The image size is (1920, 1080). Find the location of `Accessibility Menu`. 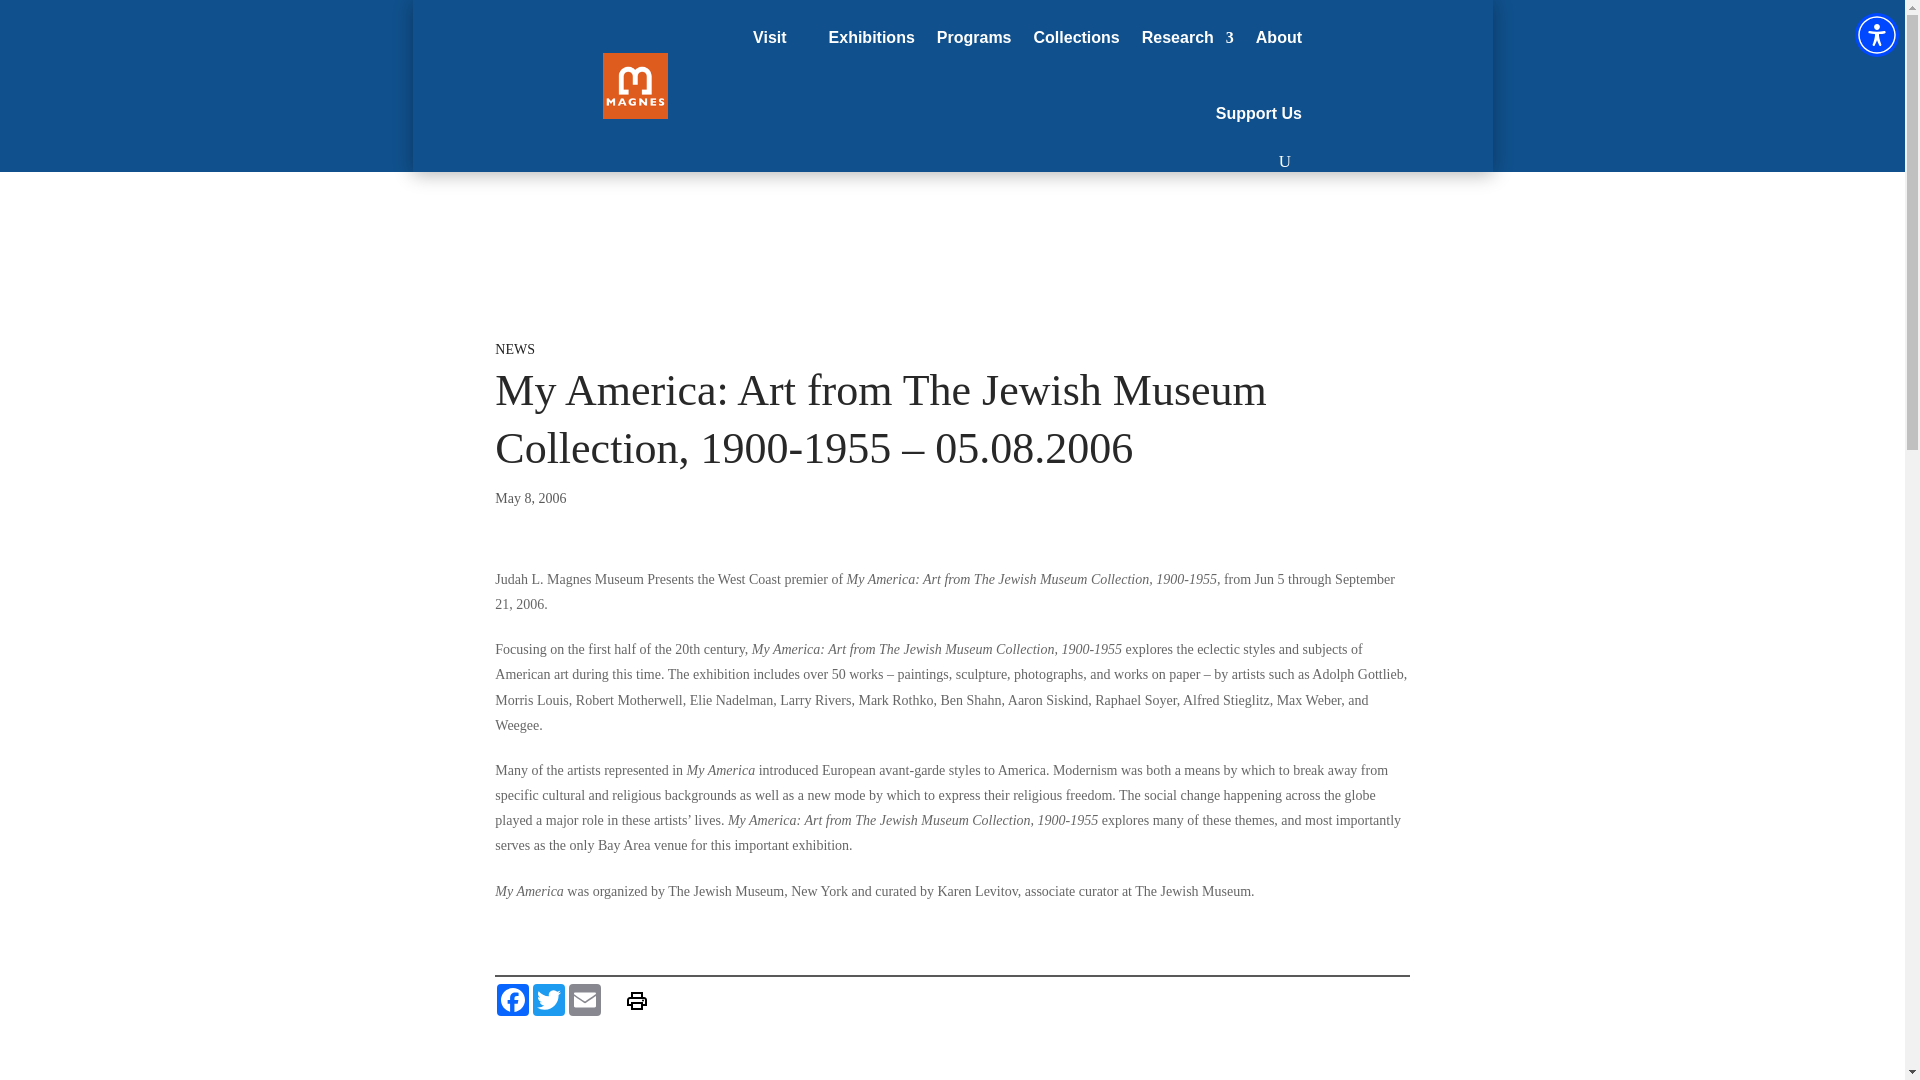

Accessibility Menu is located at coordinates (1876, 34).